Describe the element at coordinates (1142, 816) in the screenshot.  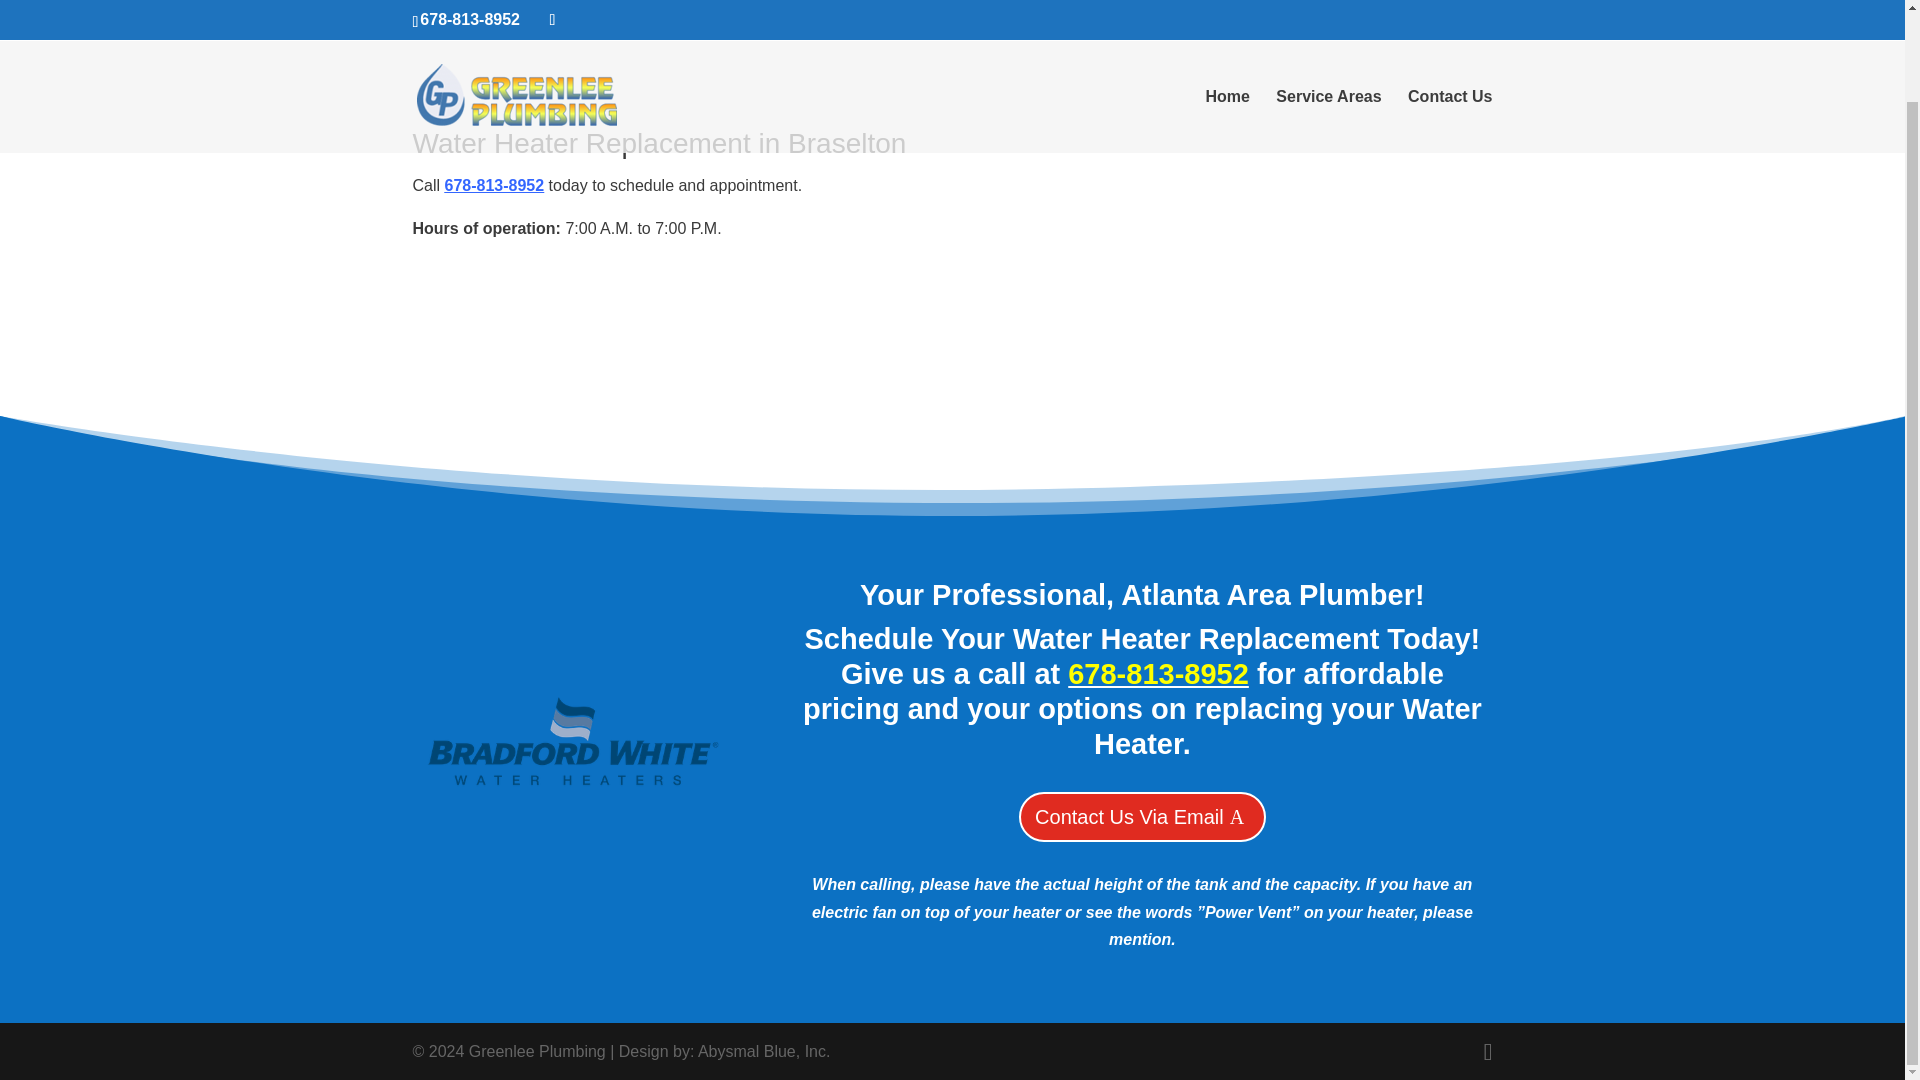
I see `Contact Us Via Email` at that location.